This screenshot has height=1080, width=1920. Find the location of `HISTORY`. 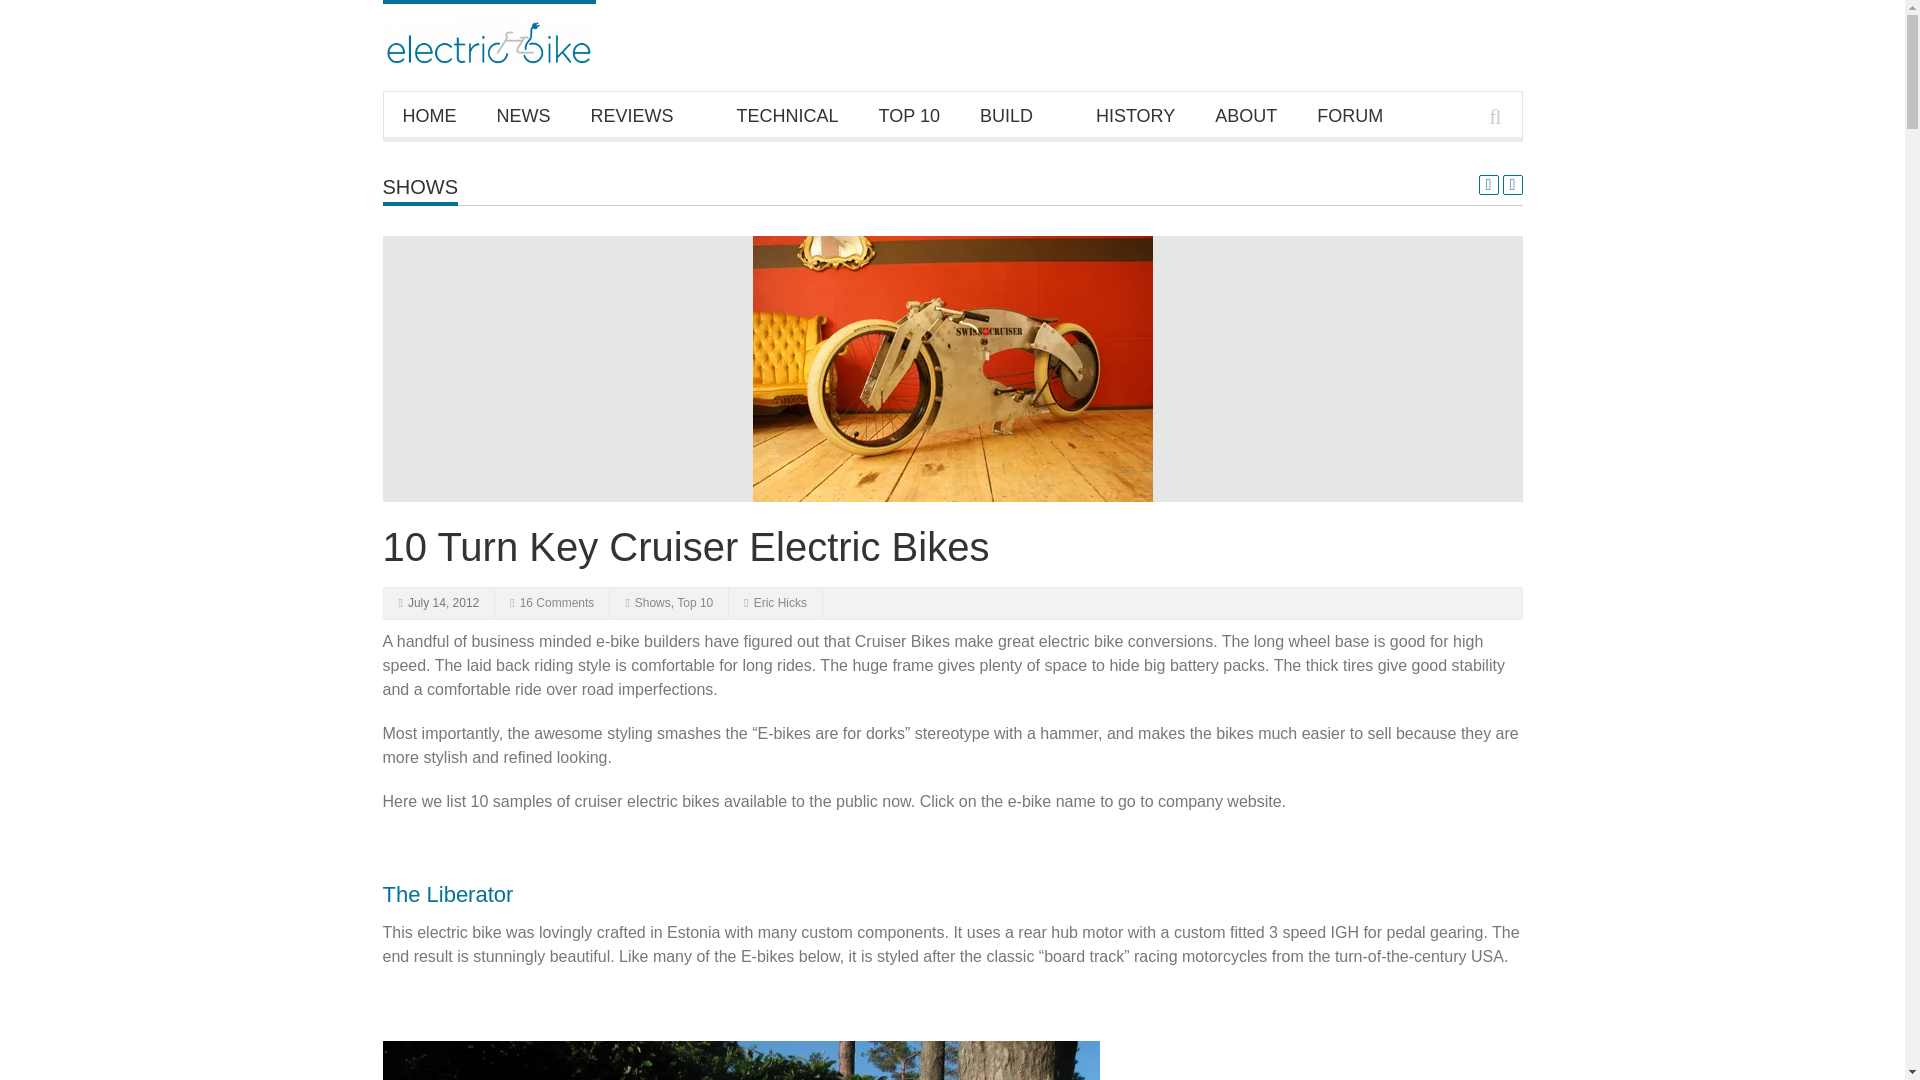

HISTORY is located at coordinates (1134, 114).